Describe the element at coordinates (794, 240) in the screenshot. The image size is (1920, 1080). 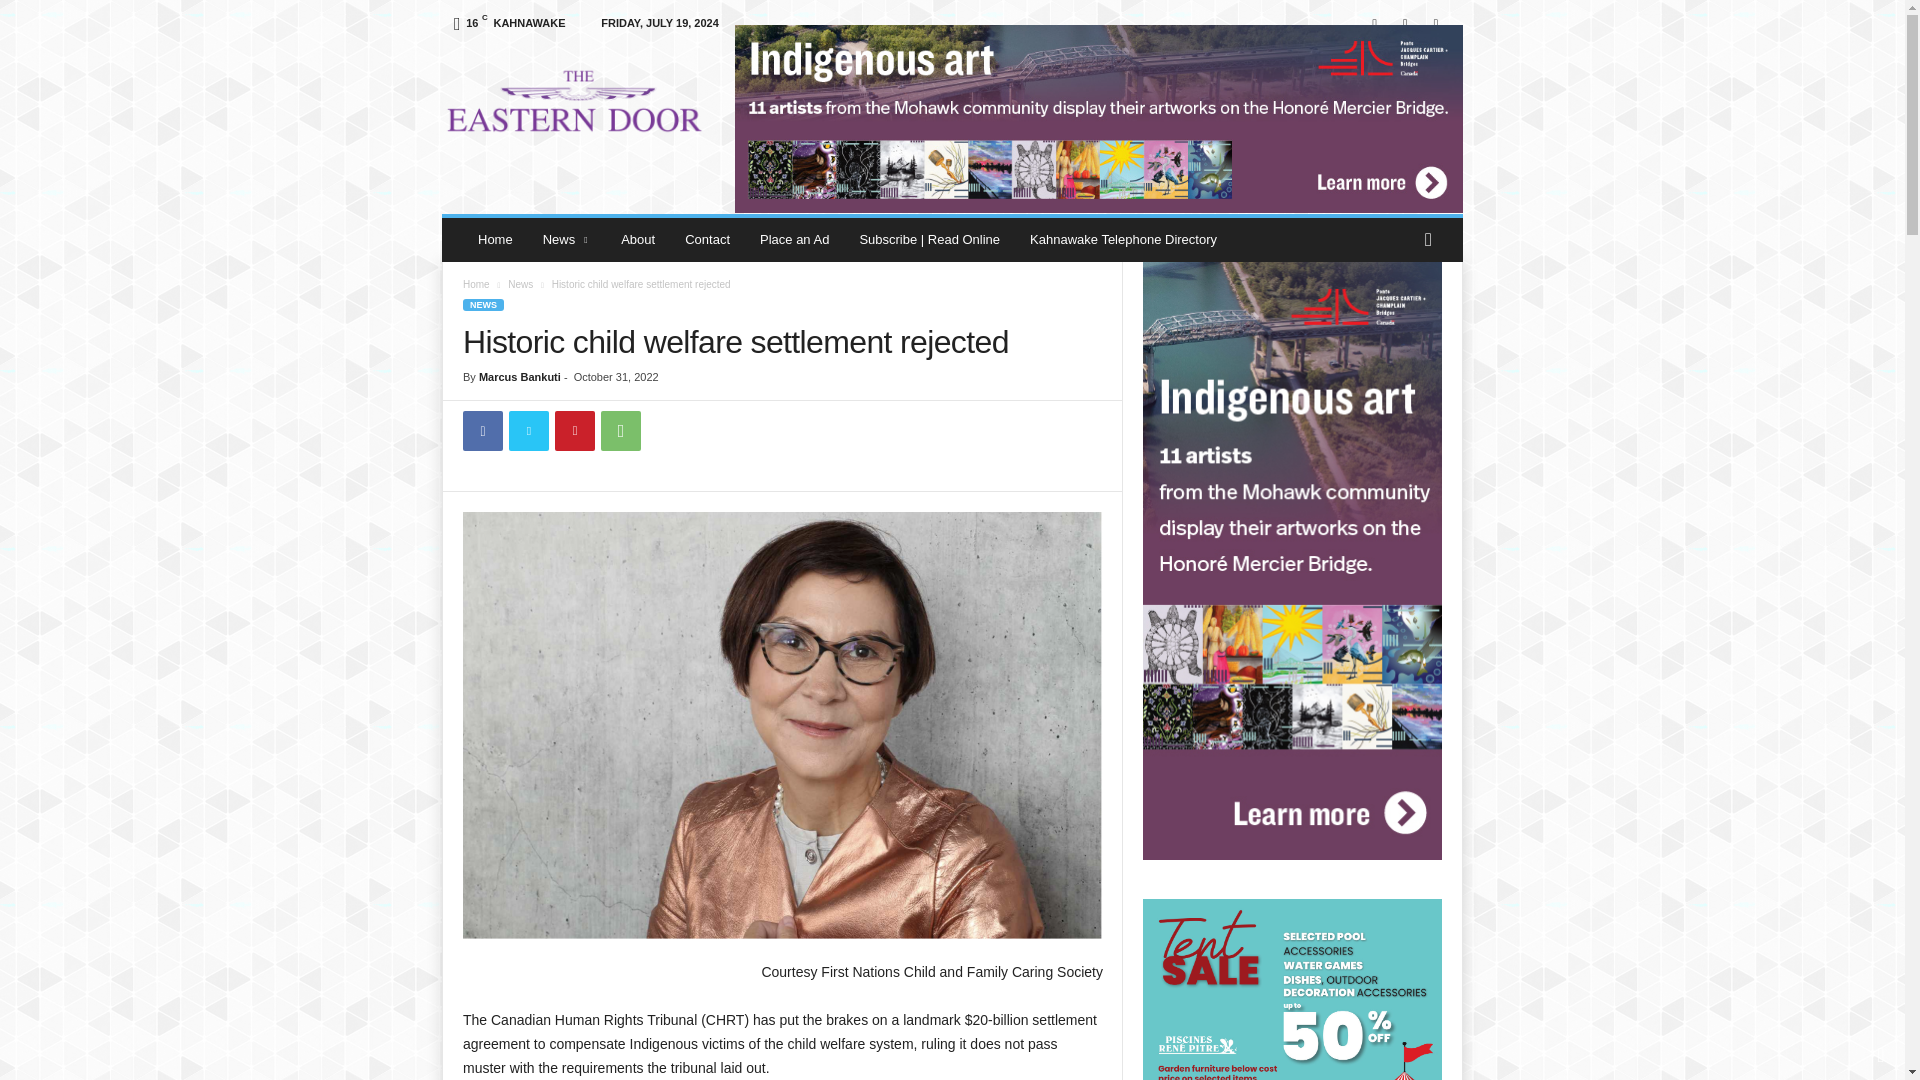
I see `Place an Ad` at that location.